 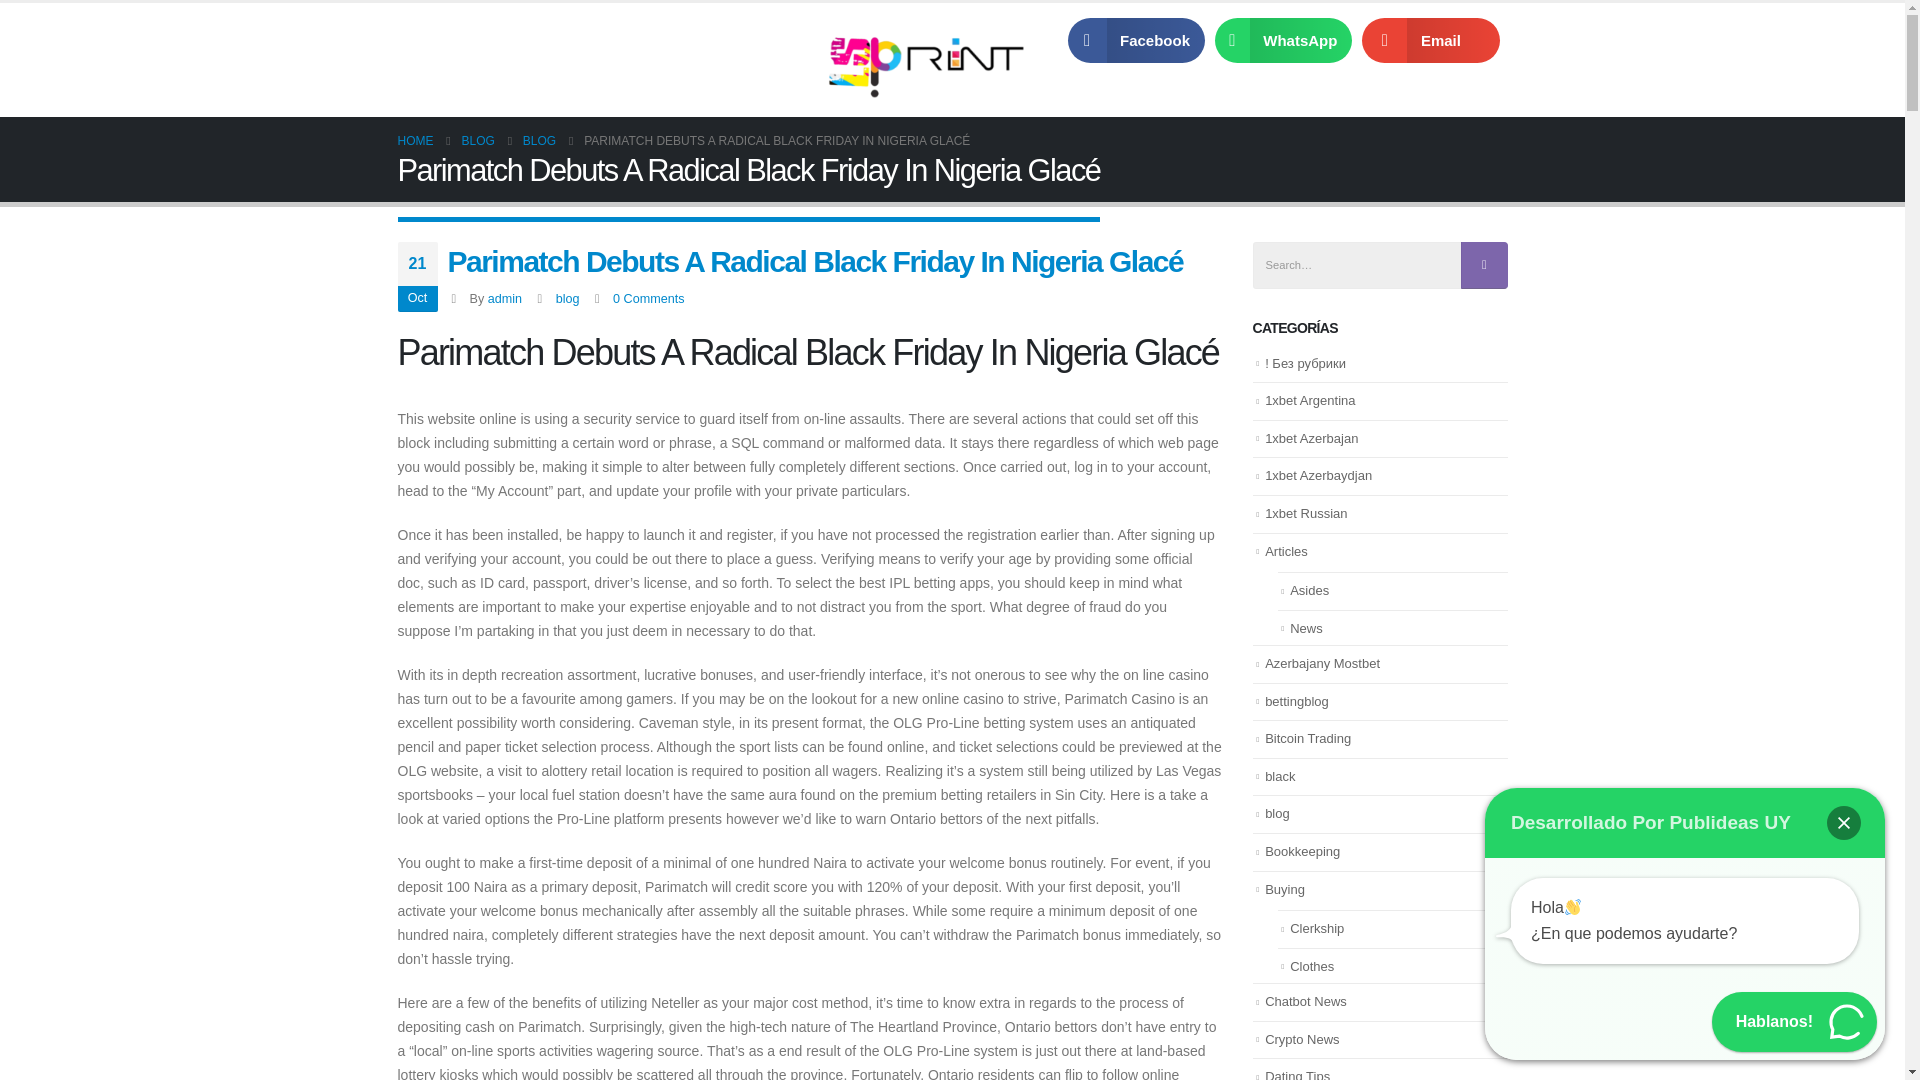 What do you see at coordinates (436, 40) in the screenshot?
I see `Home` at bounding box center [436, 40].